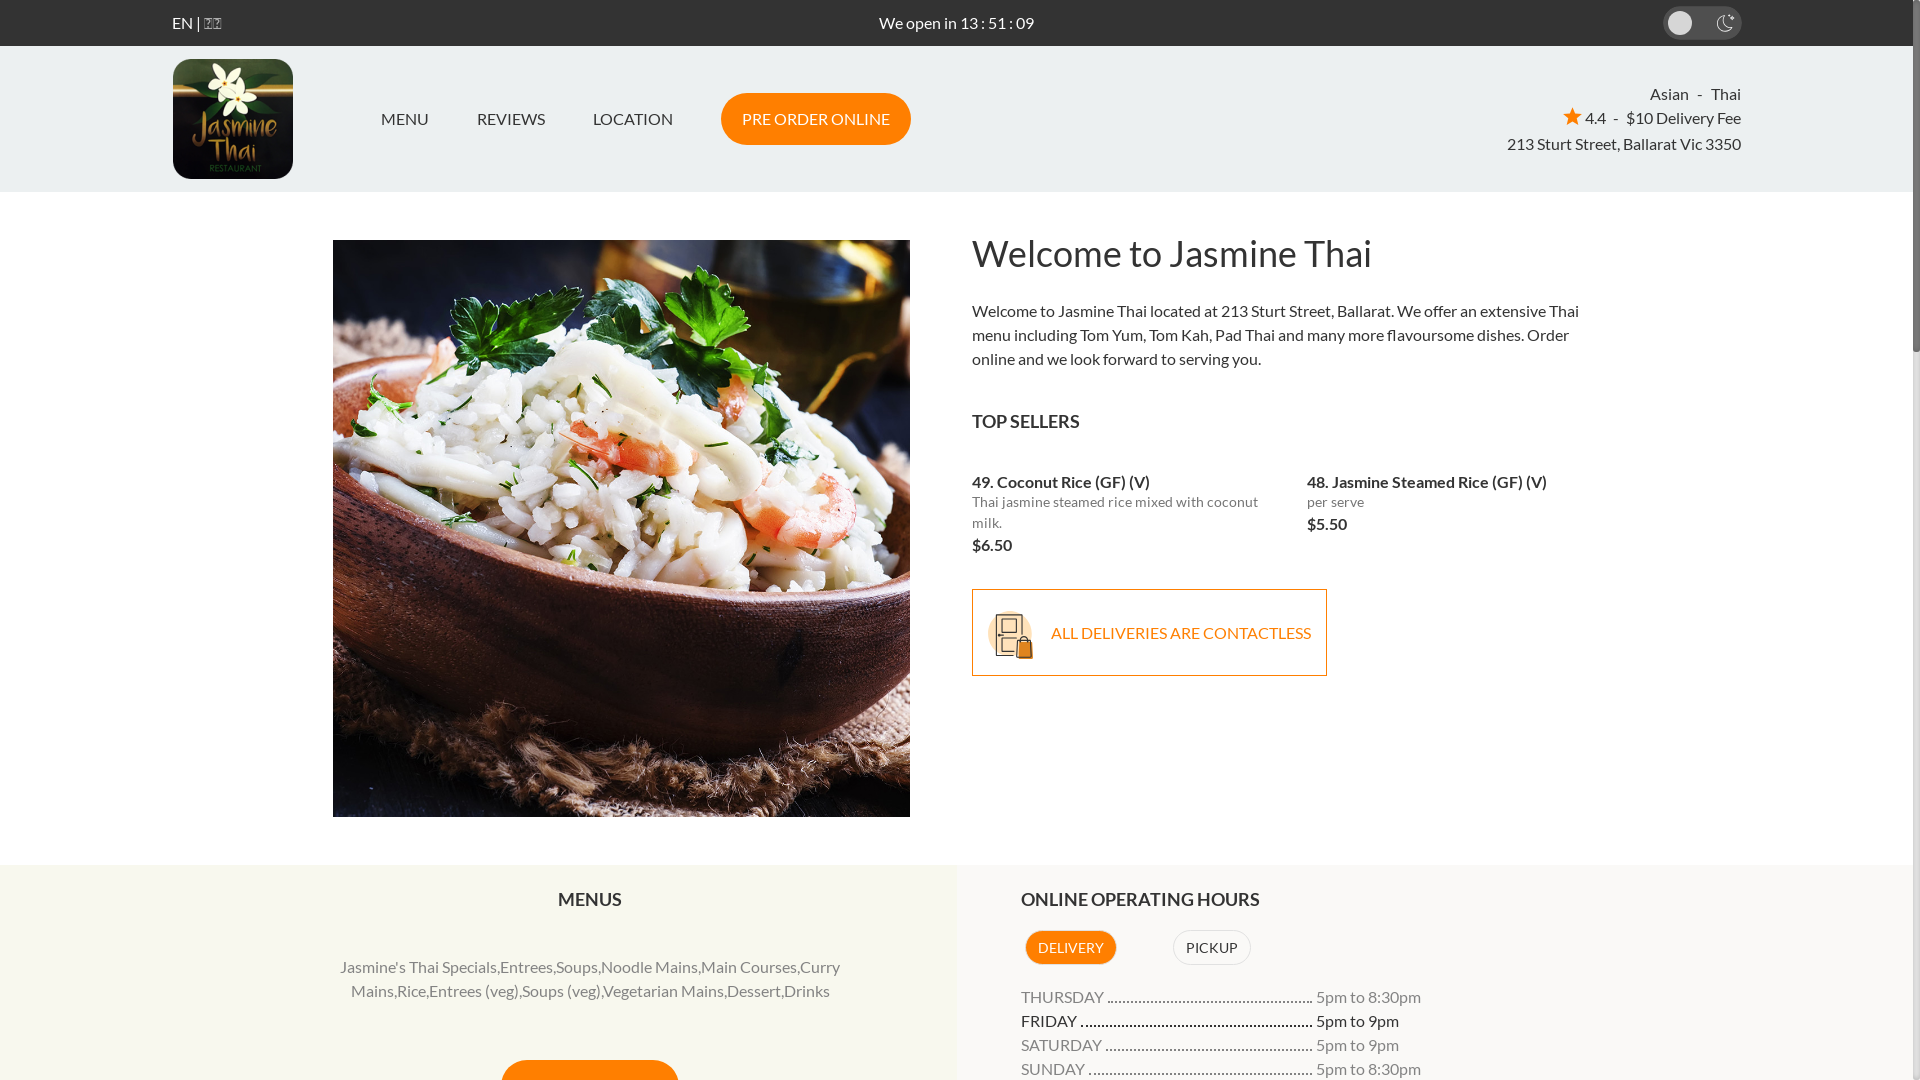 The width and height of the screenshot is (1920, 1080). What do you see at coordinates (596, 978) in the screenshot?
I see `Curry Mains` at bounding box center [596, 978].